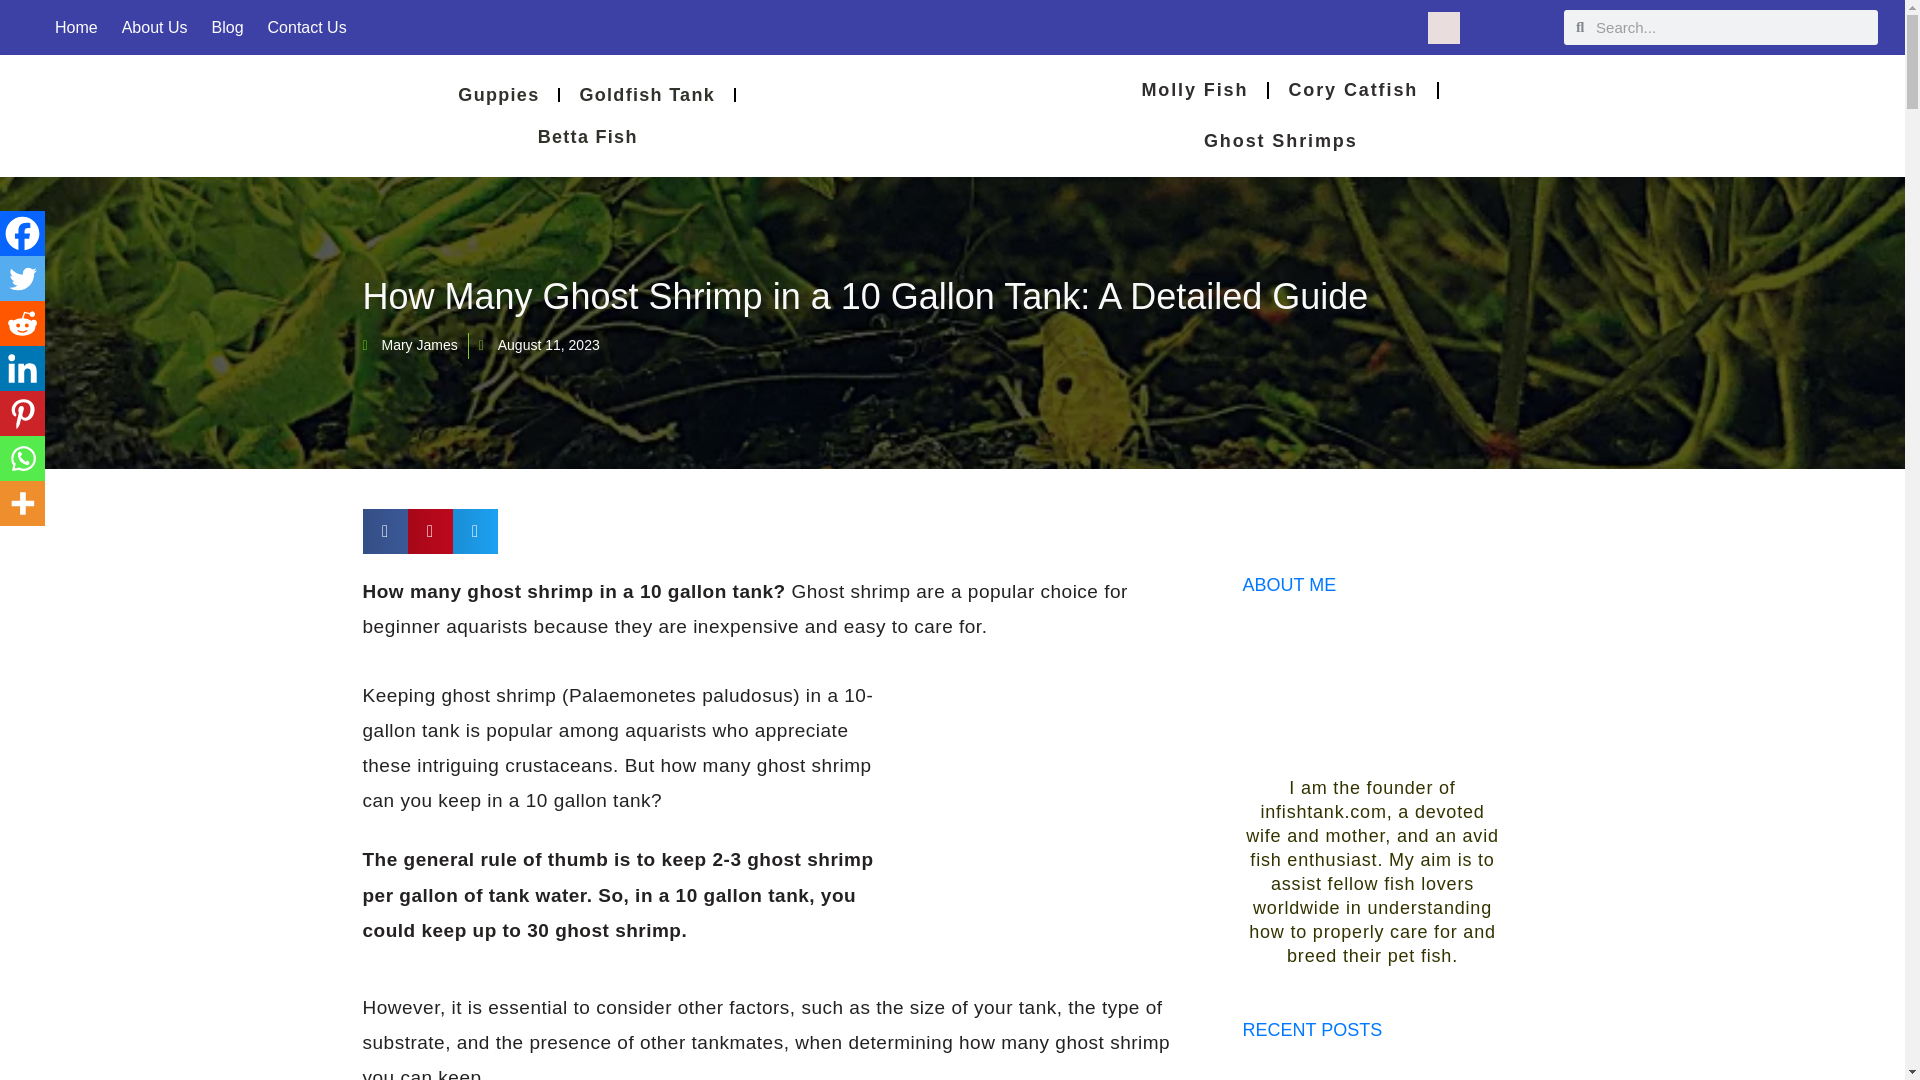  Describe the element at coordinates (22, 413) in the screenshot. I see `Pinterest` at that location.